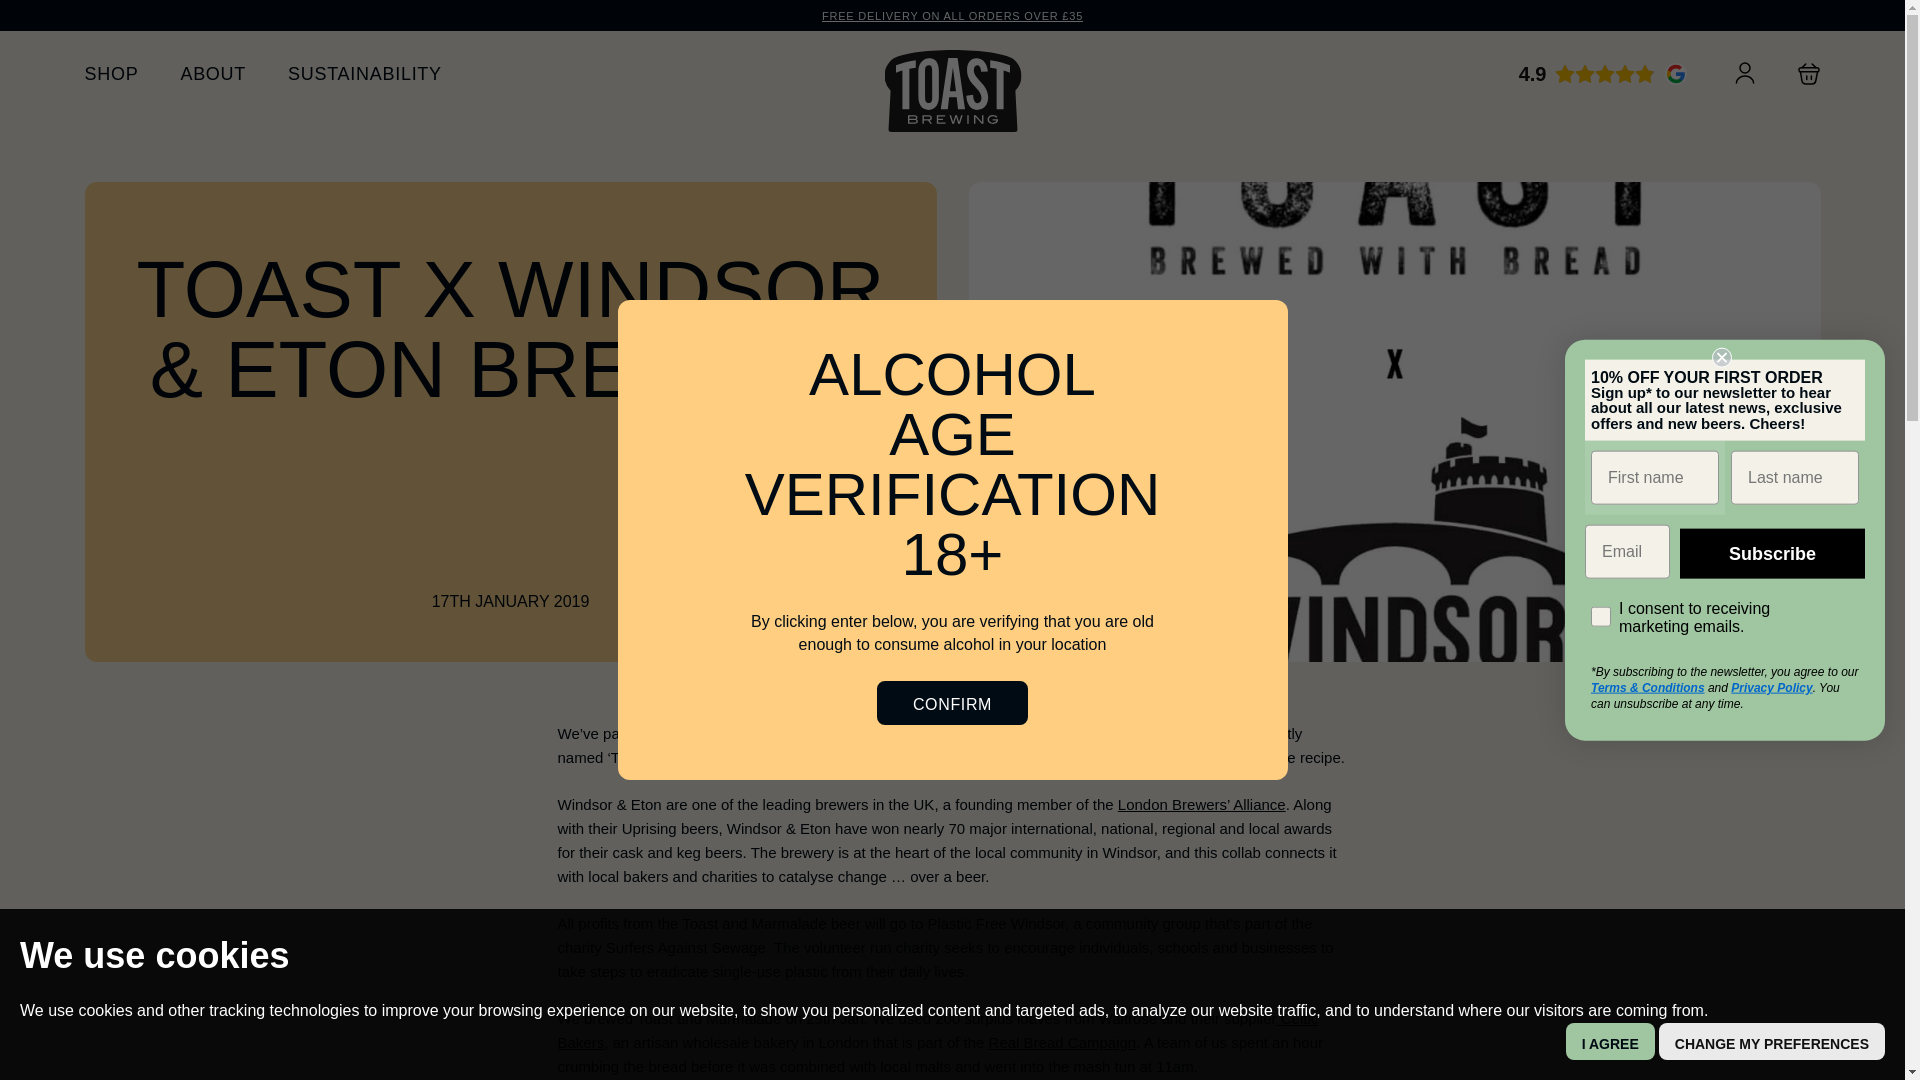  Describe the element at coordinates (1062, 1042) in the screenshot. I see `Real Bread Campaign` at that location.